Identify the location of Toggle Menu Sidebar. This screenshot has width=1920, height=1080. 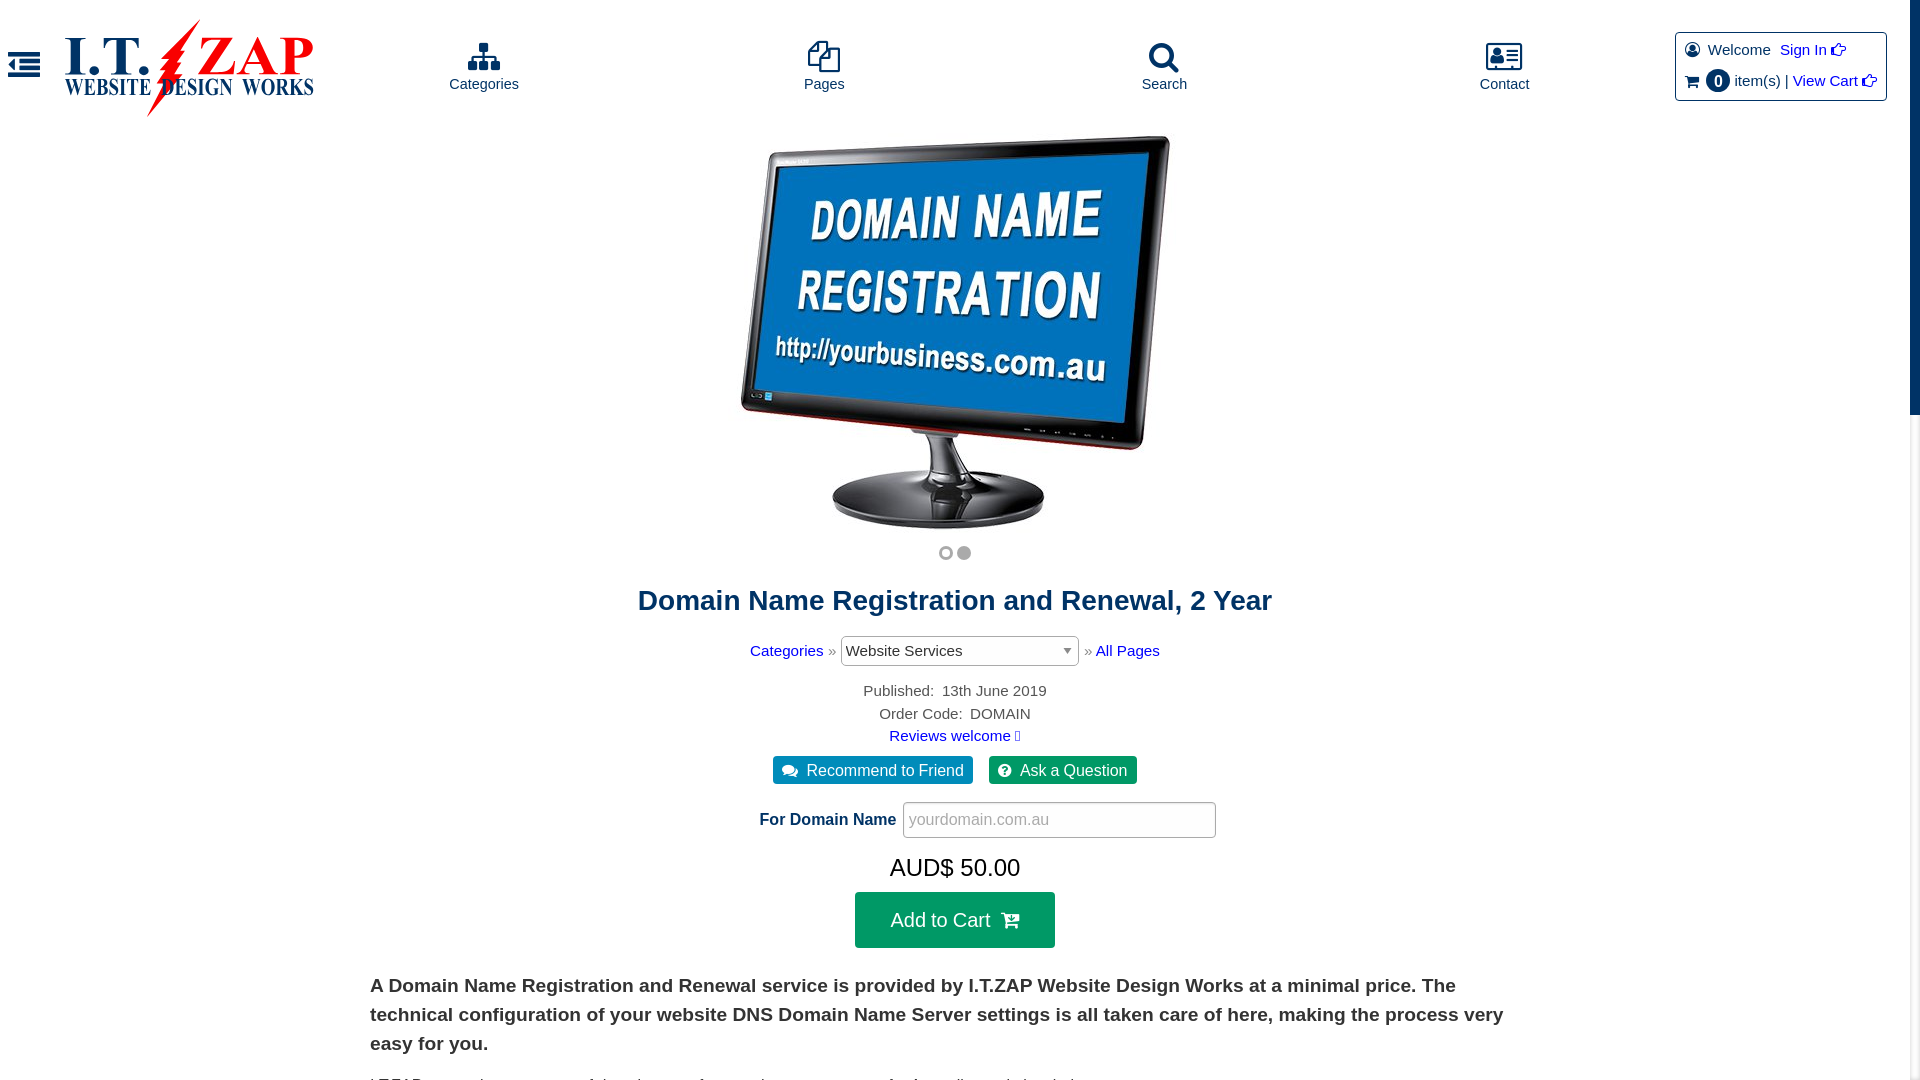
(24, 70).